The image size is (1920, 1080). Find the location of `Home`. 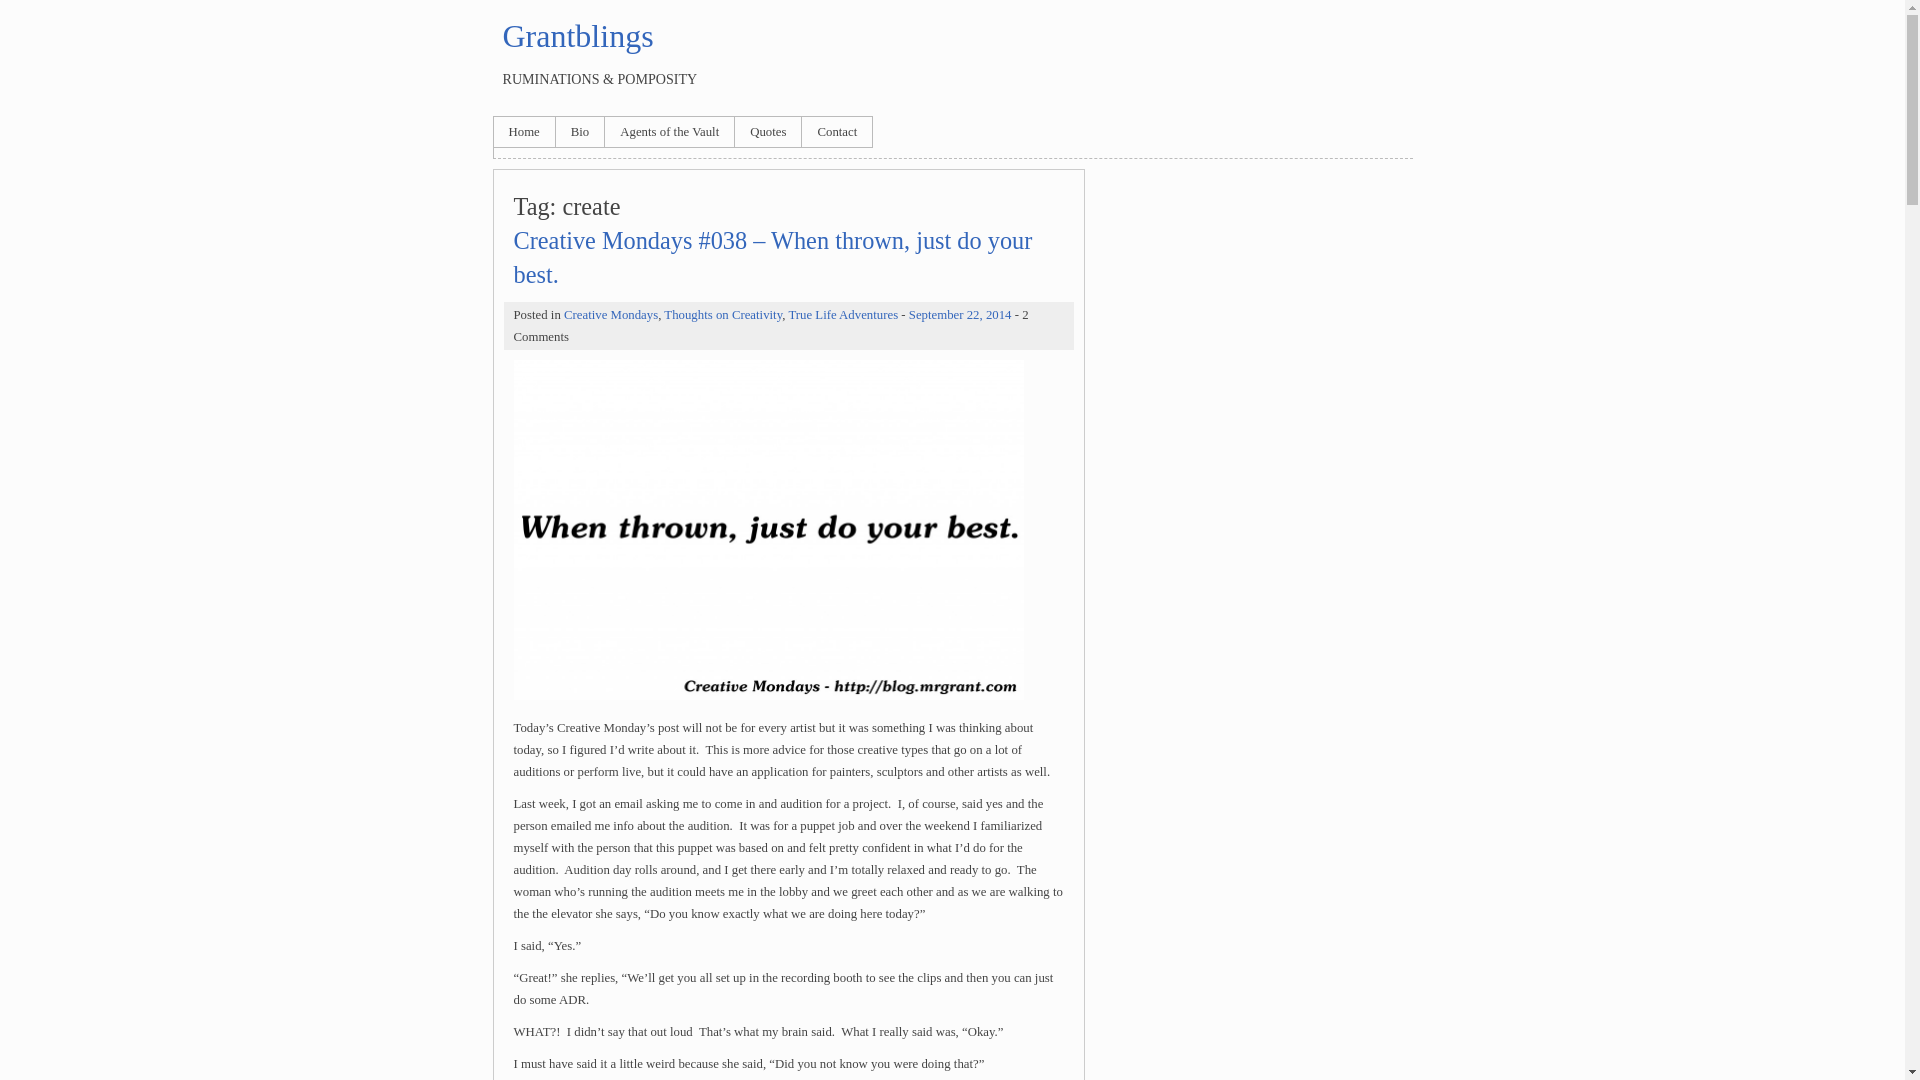

Home is located at coordinates (524, 131).